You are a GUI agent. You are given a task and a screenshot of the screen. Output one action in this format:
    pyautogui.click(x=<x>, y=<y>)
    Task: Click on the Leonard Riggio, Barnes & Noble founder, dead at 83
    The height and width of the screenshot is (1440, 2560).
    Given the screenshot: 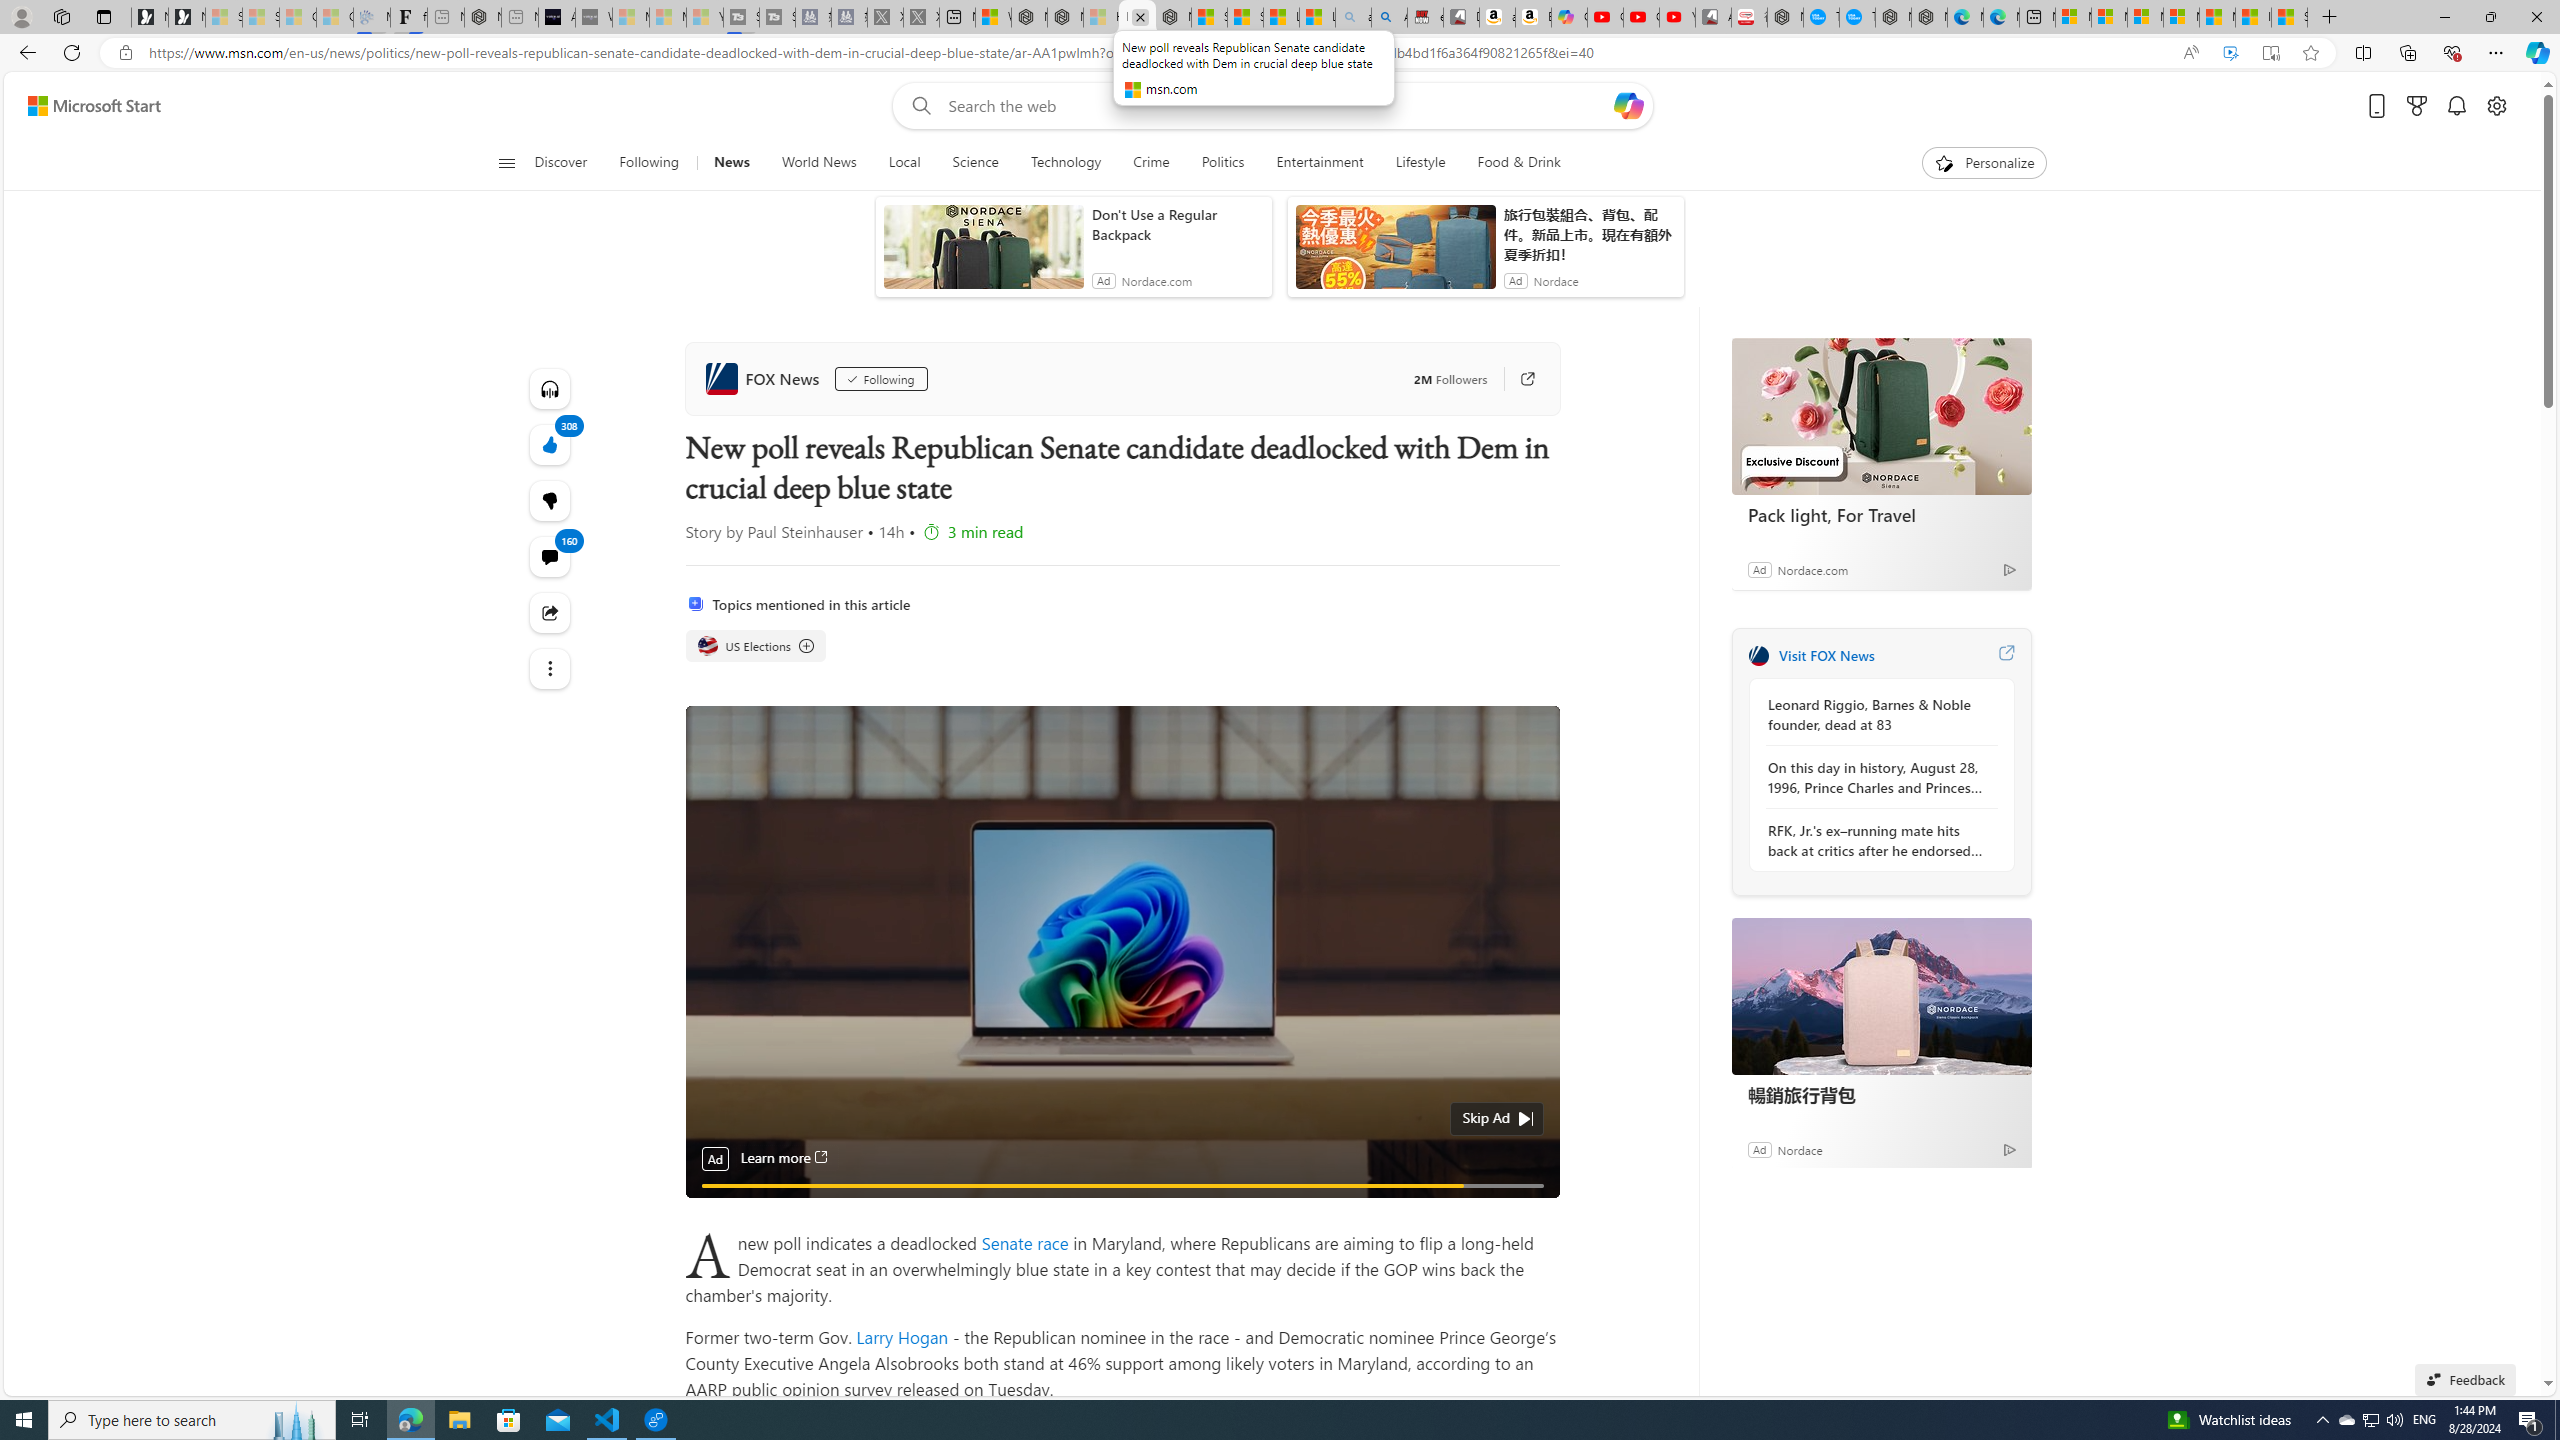 What is the action you would take?
    pyautogui.click(x=1876, y=714)
    